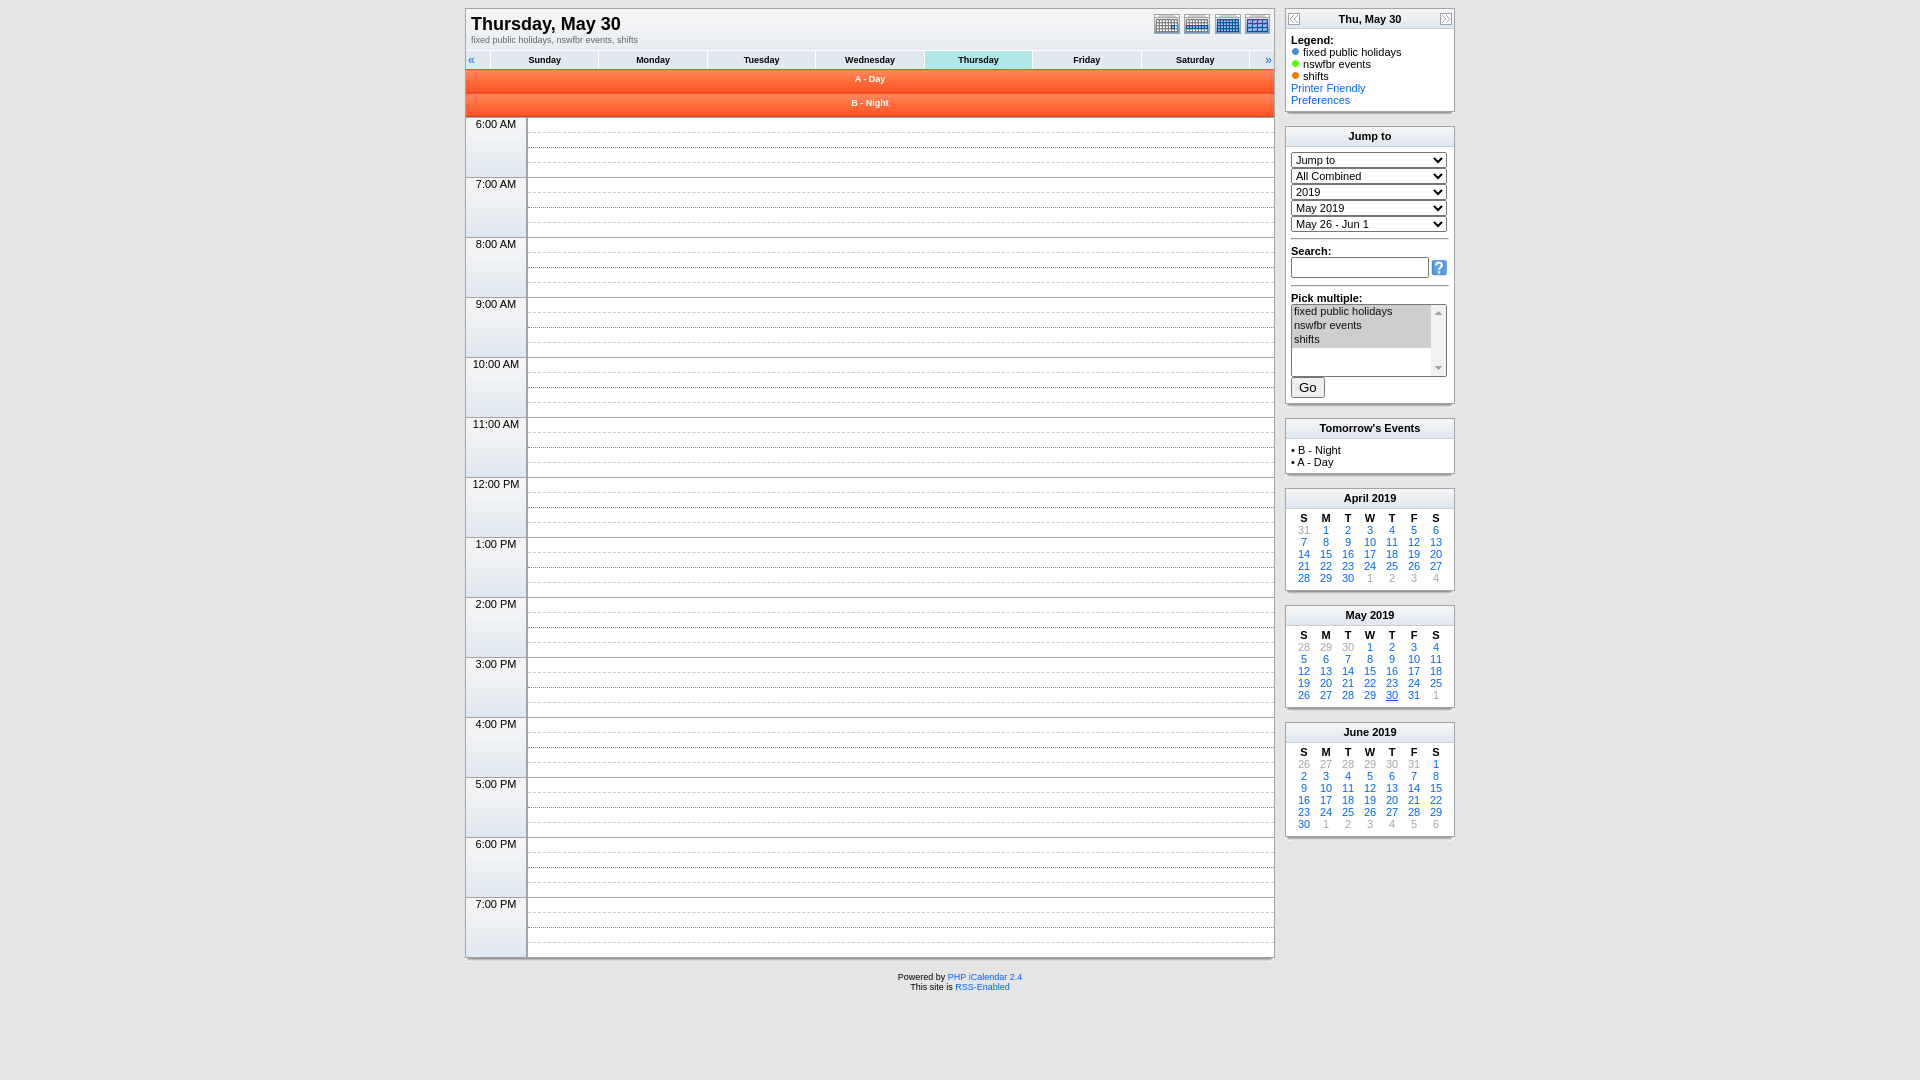  What do you see at coordinates (1199, 24) in the screenshot?
I see `Week` at bounding box center [1199, 24].